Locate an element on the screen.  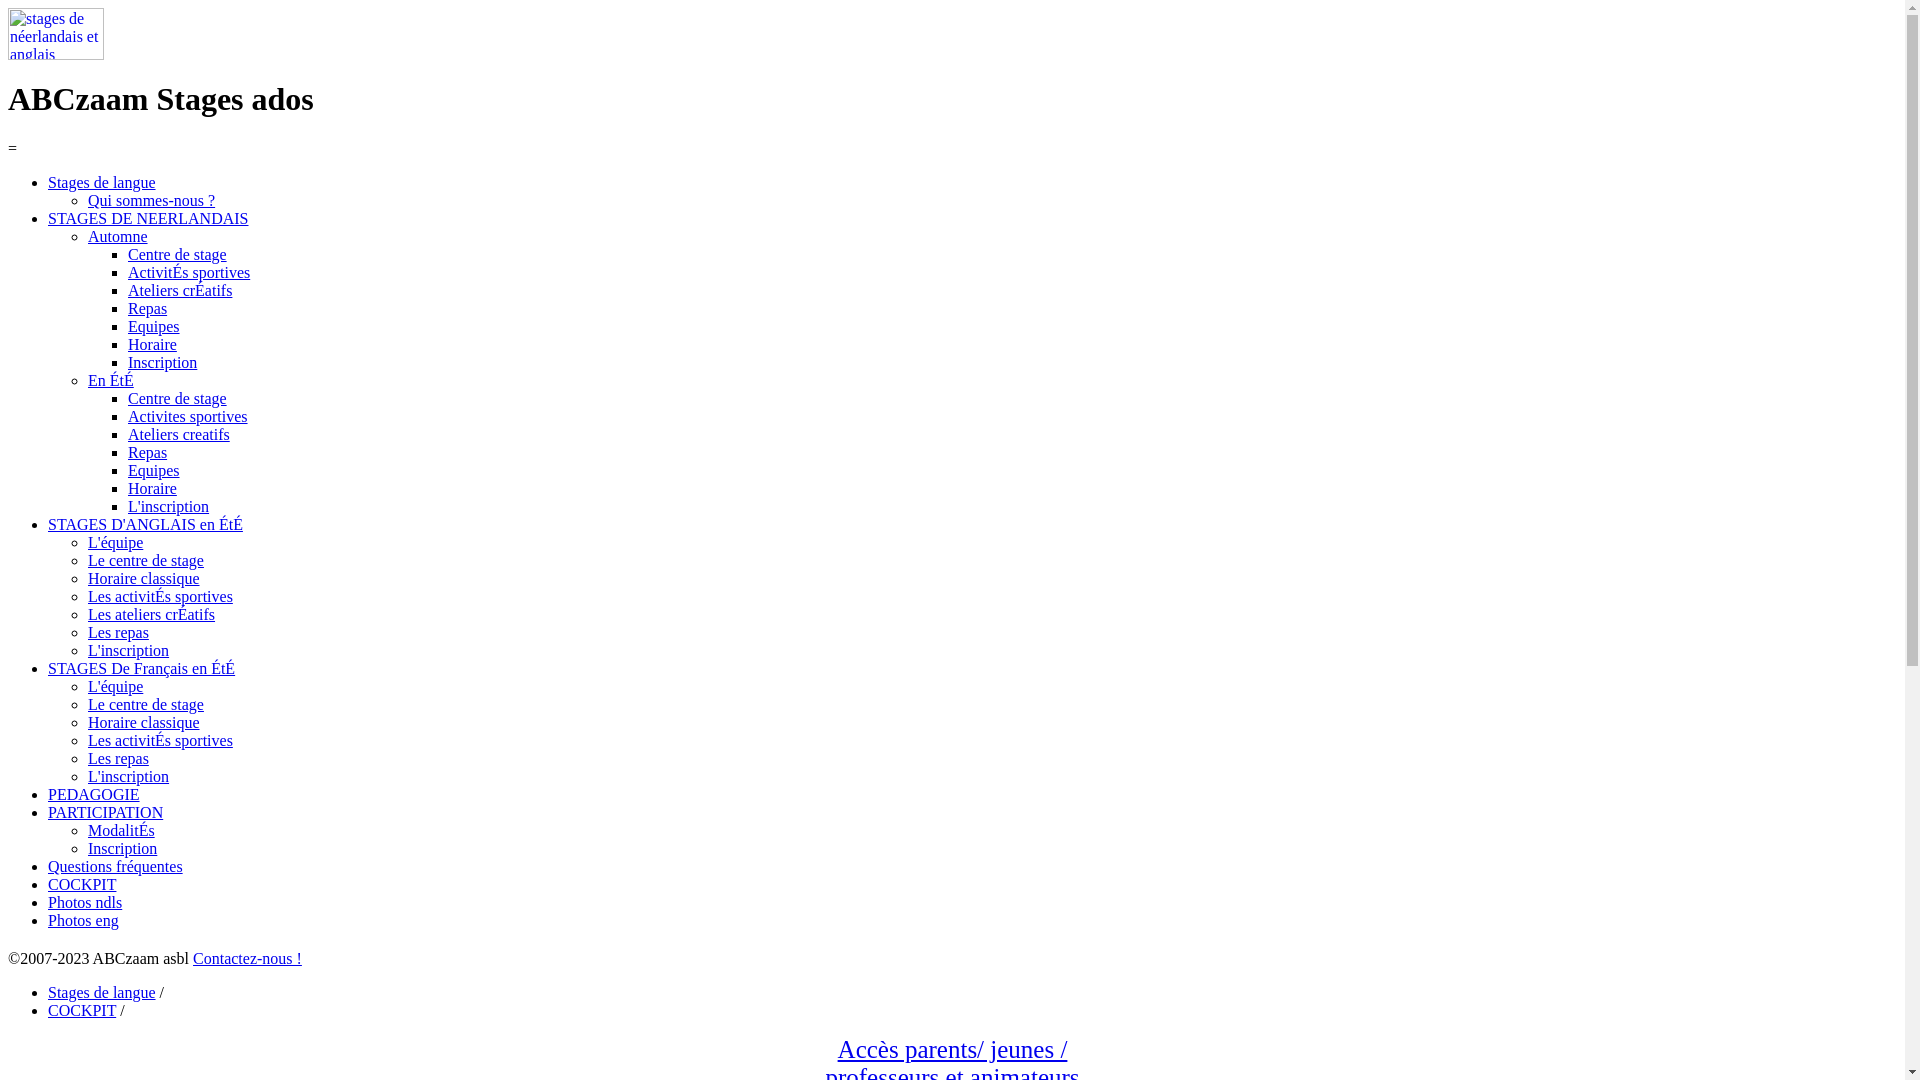
PARTICIPATION is located at coordinates (106, 812).